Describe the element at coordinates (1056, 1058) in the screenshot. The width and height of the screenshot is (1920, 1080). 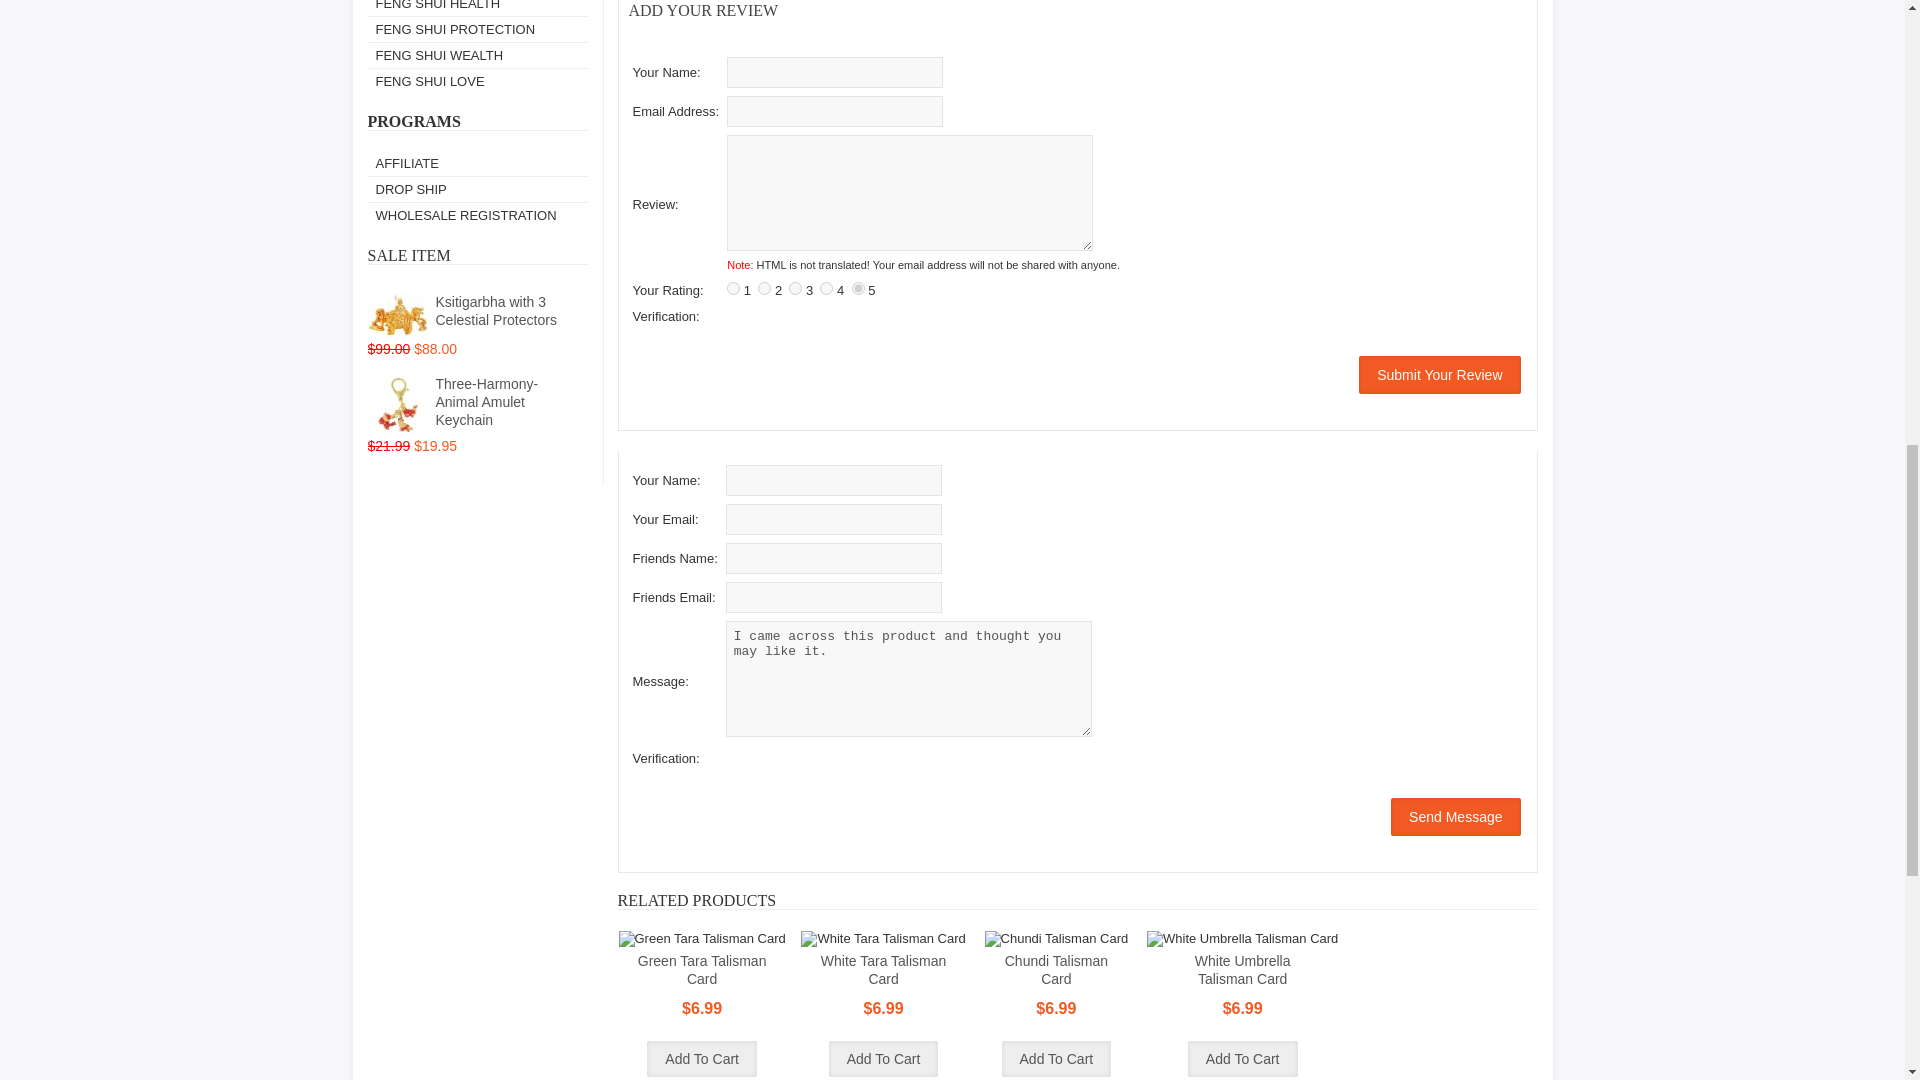
I see `Add To Cart` at that location.